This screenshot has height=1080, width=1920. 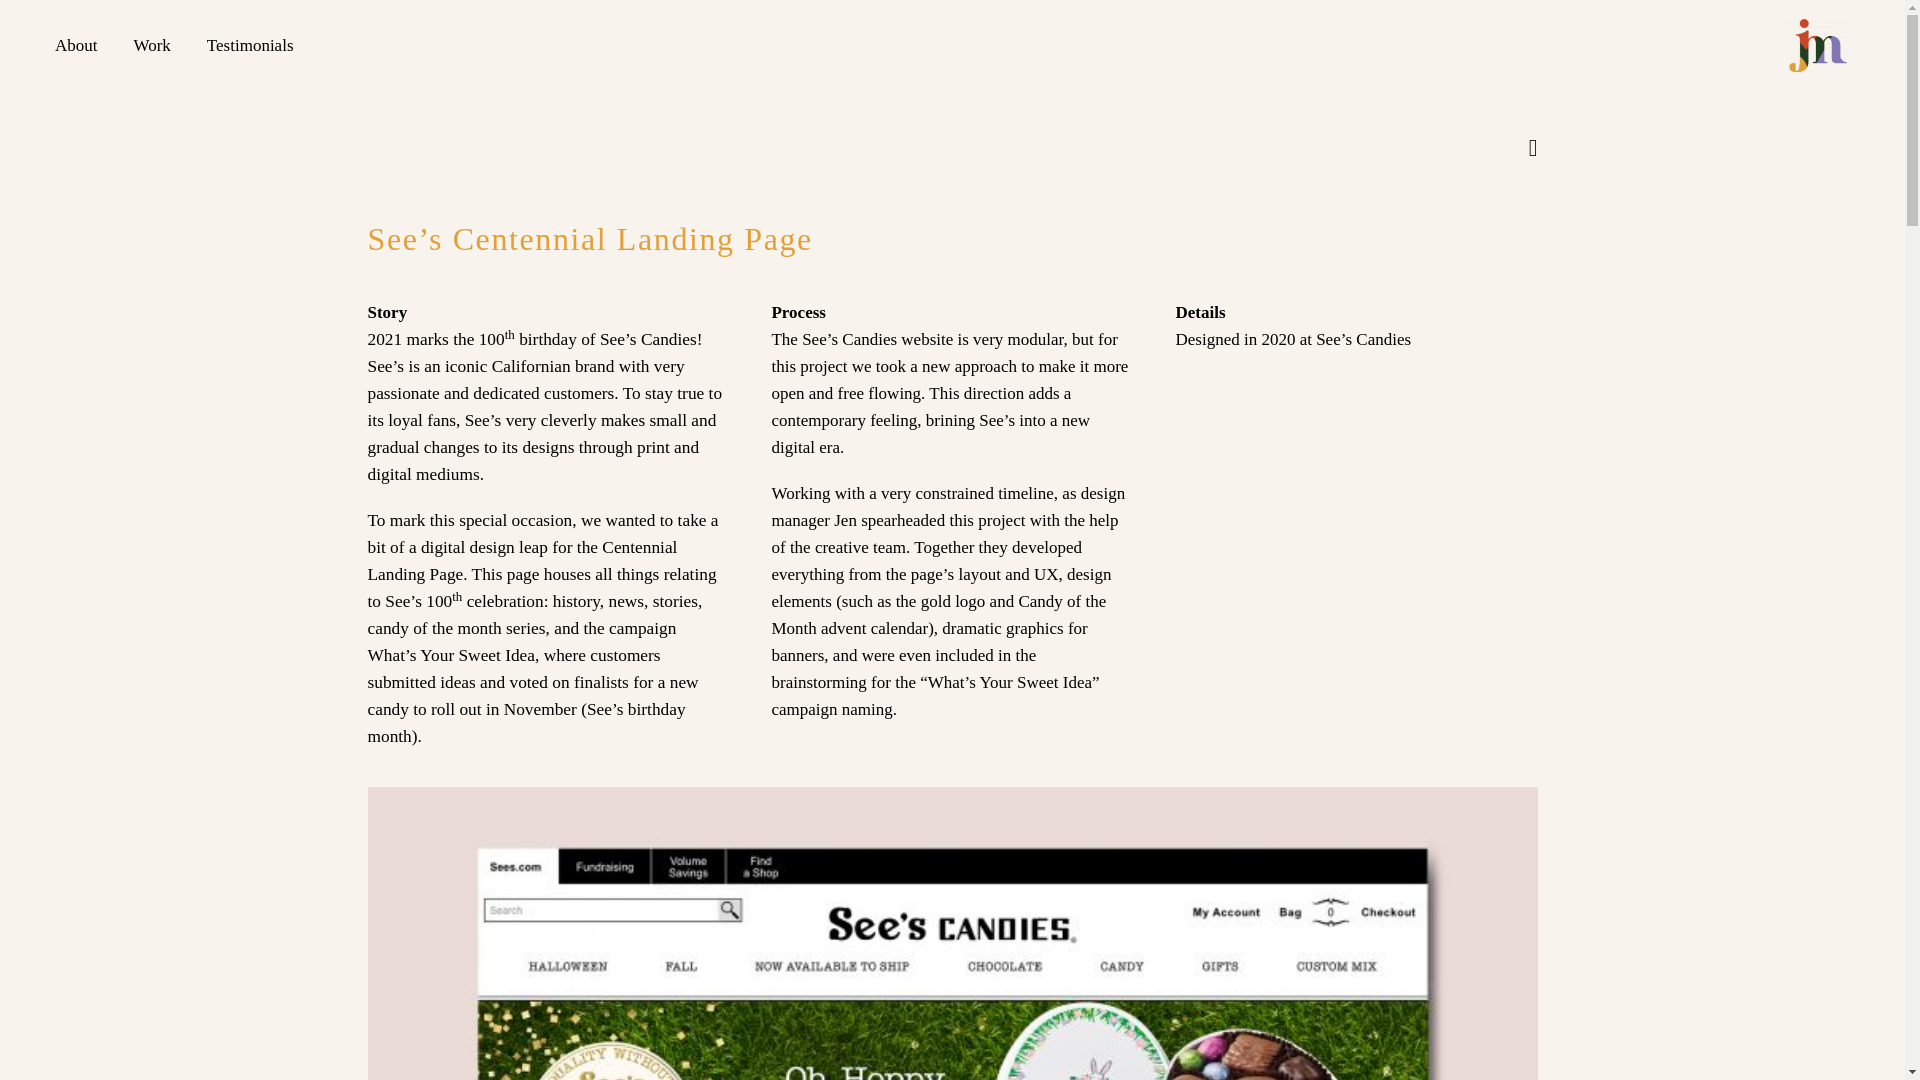 What do you see at coordinates (76, 46) in the screenshot?
I see `About` at bounding box center [76, 46].